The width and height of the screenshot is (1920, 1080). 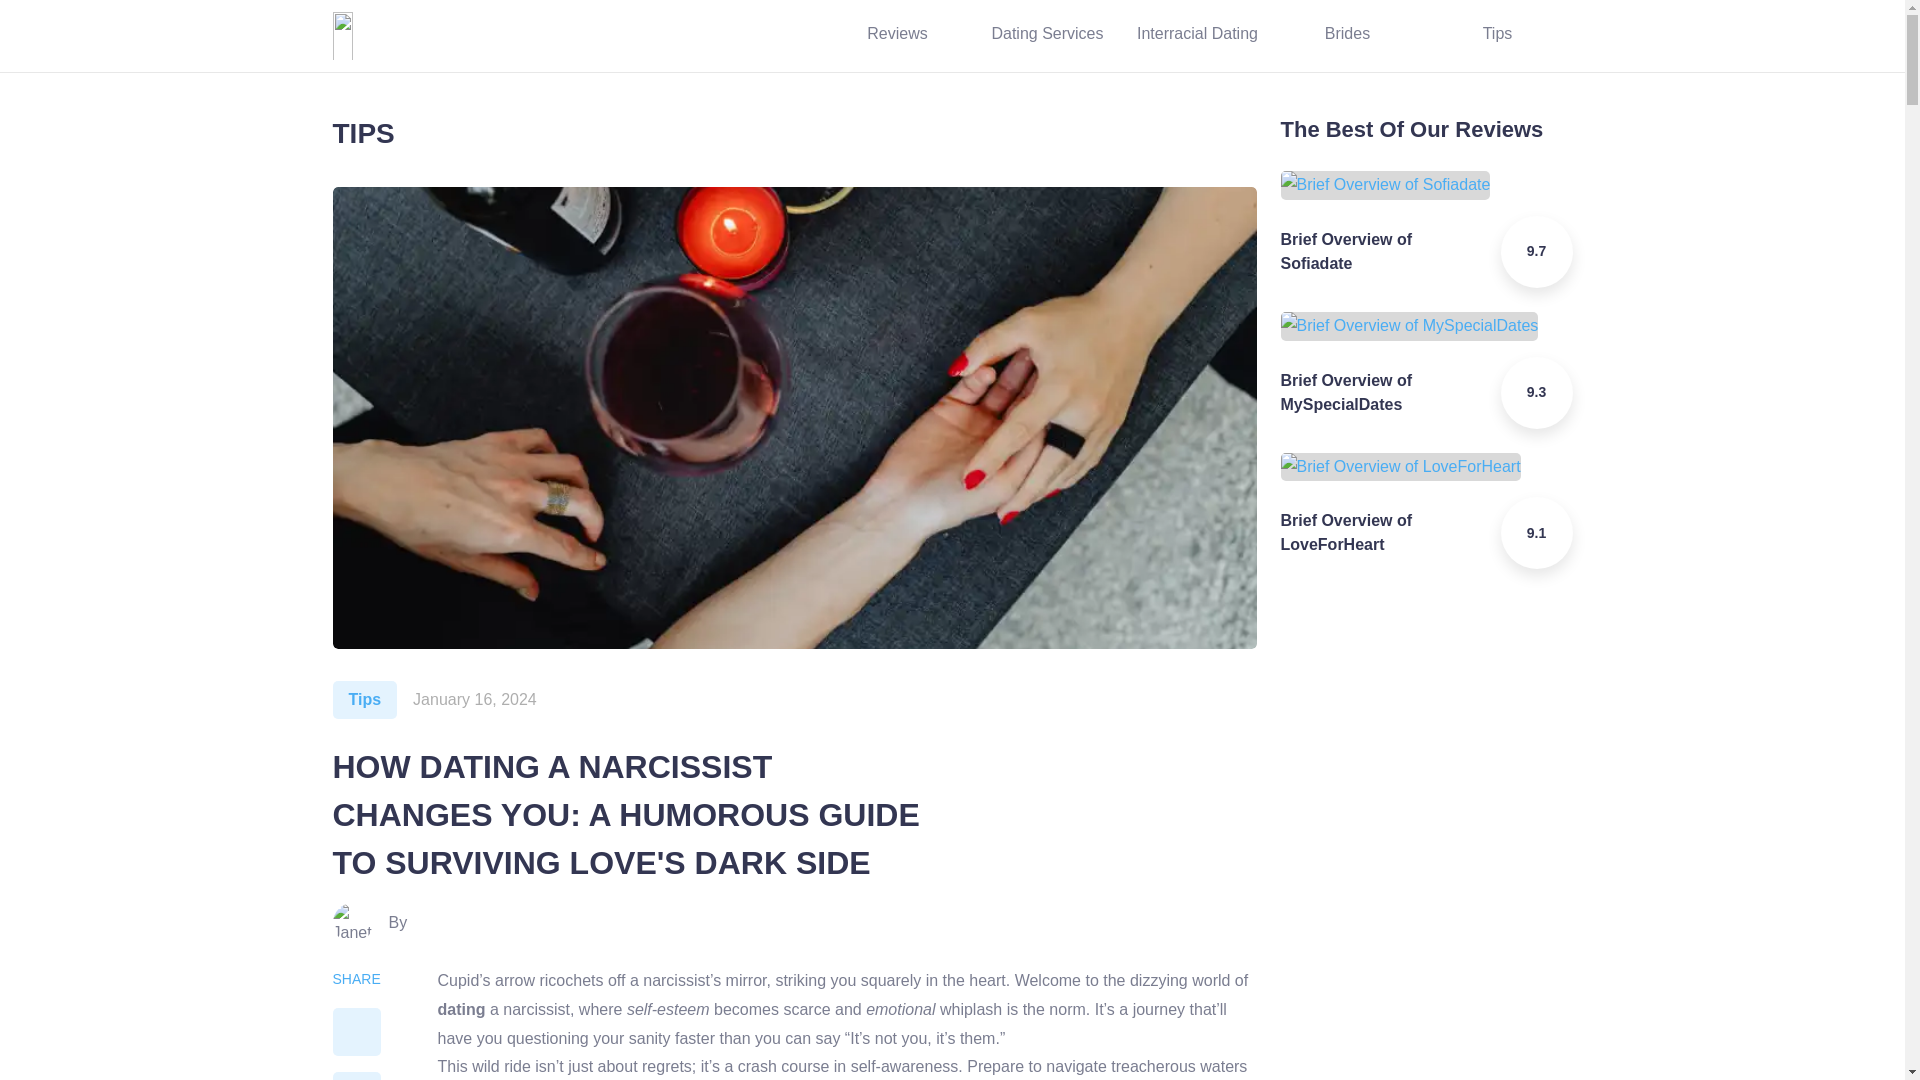 What do you see at coordinates (614, 35) in the screenshot?
I see `We are on Instagram` at bounding box center [614, 35].